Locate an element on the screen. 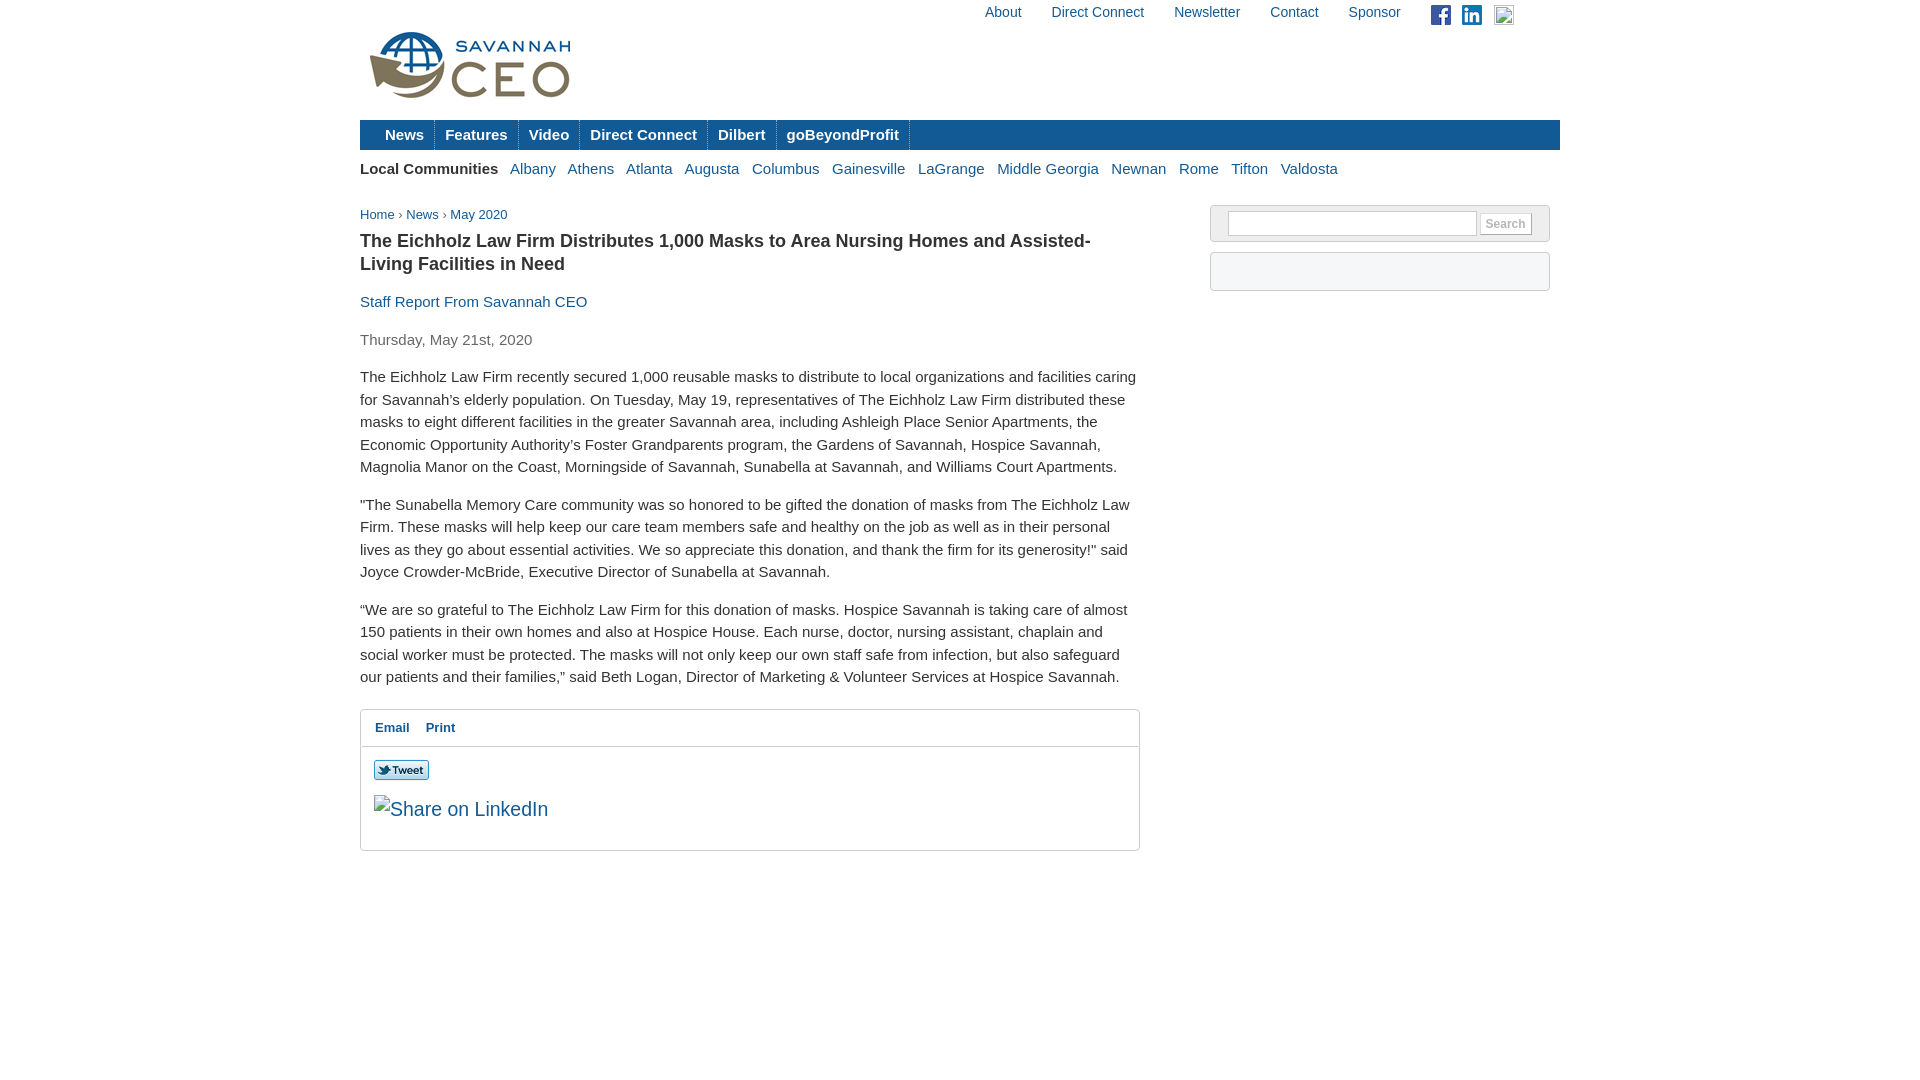 This screenshot has width=1920, height=1080. Features is located at coordinates (476, 134).